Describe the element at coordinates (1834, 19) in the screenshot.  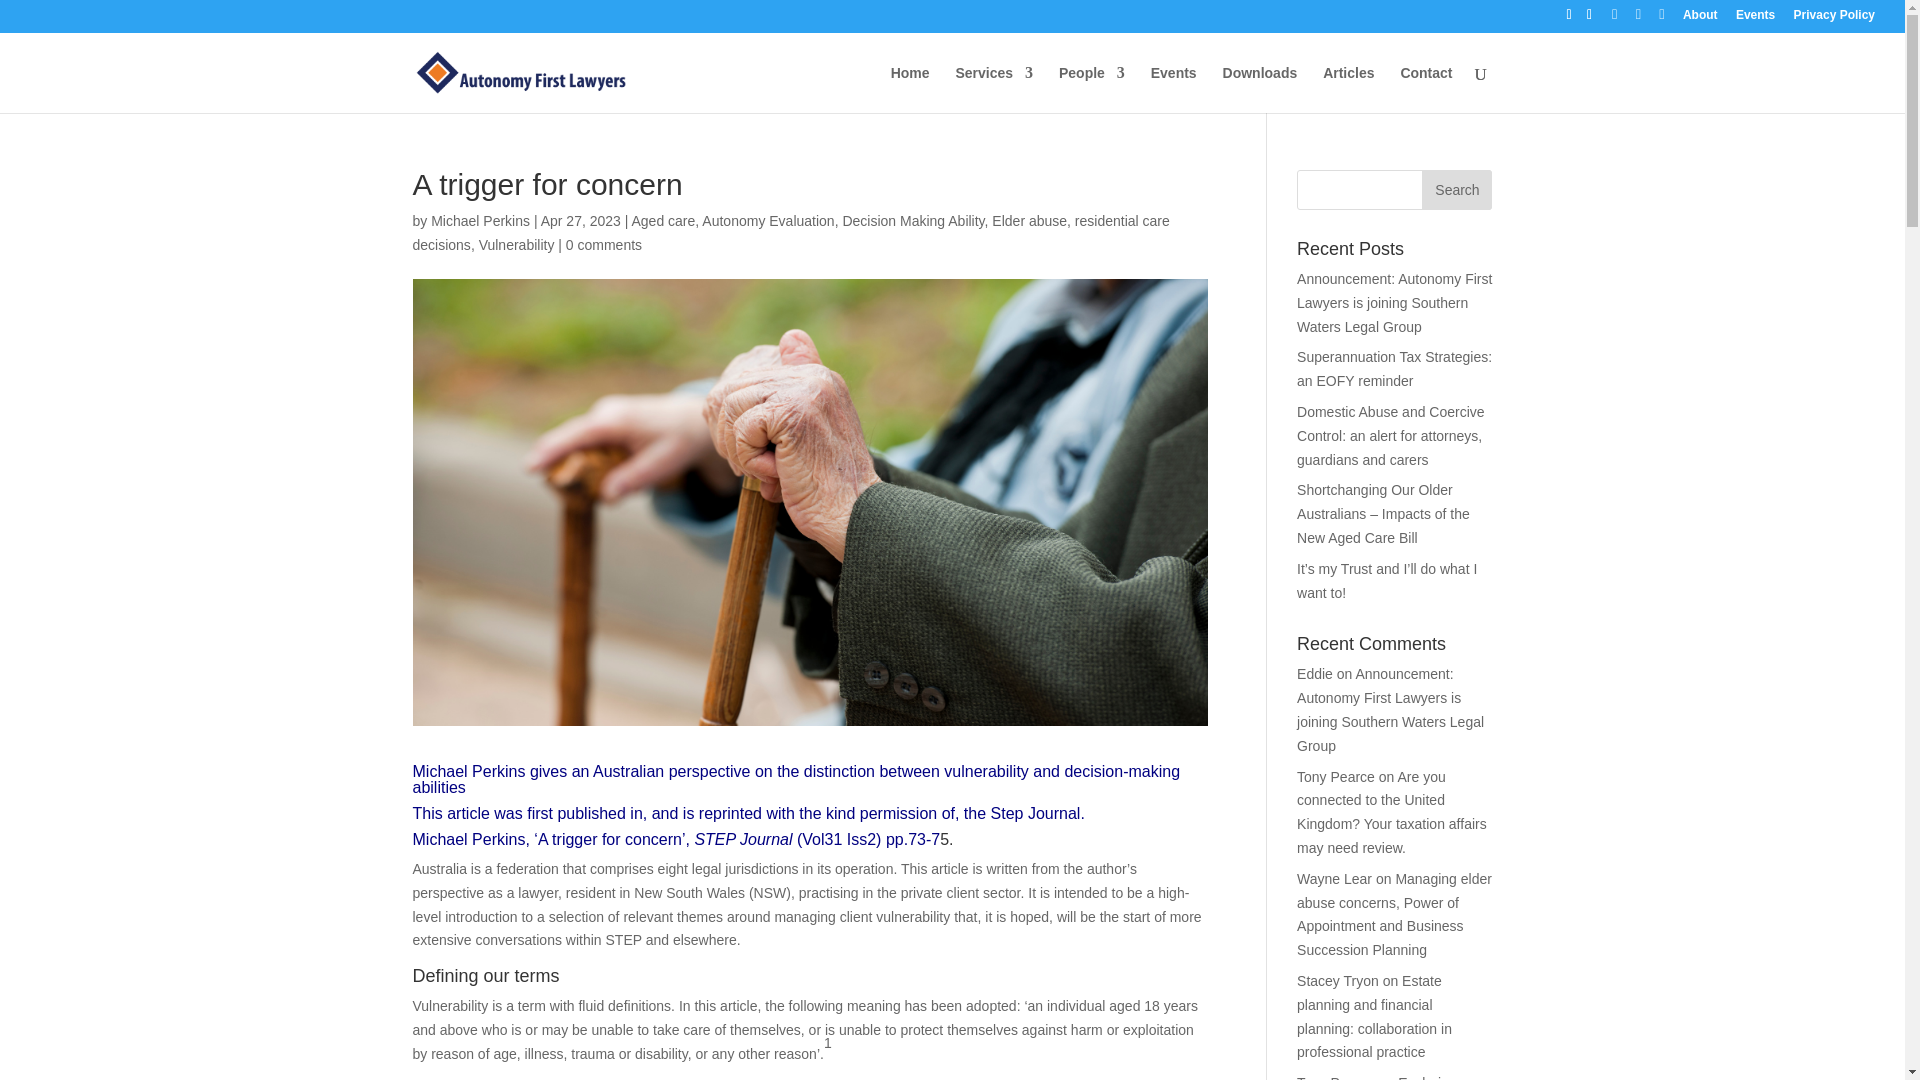
I see `Privacy Policy` at that location.